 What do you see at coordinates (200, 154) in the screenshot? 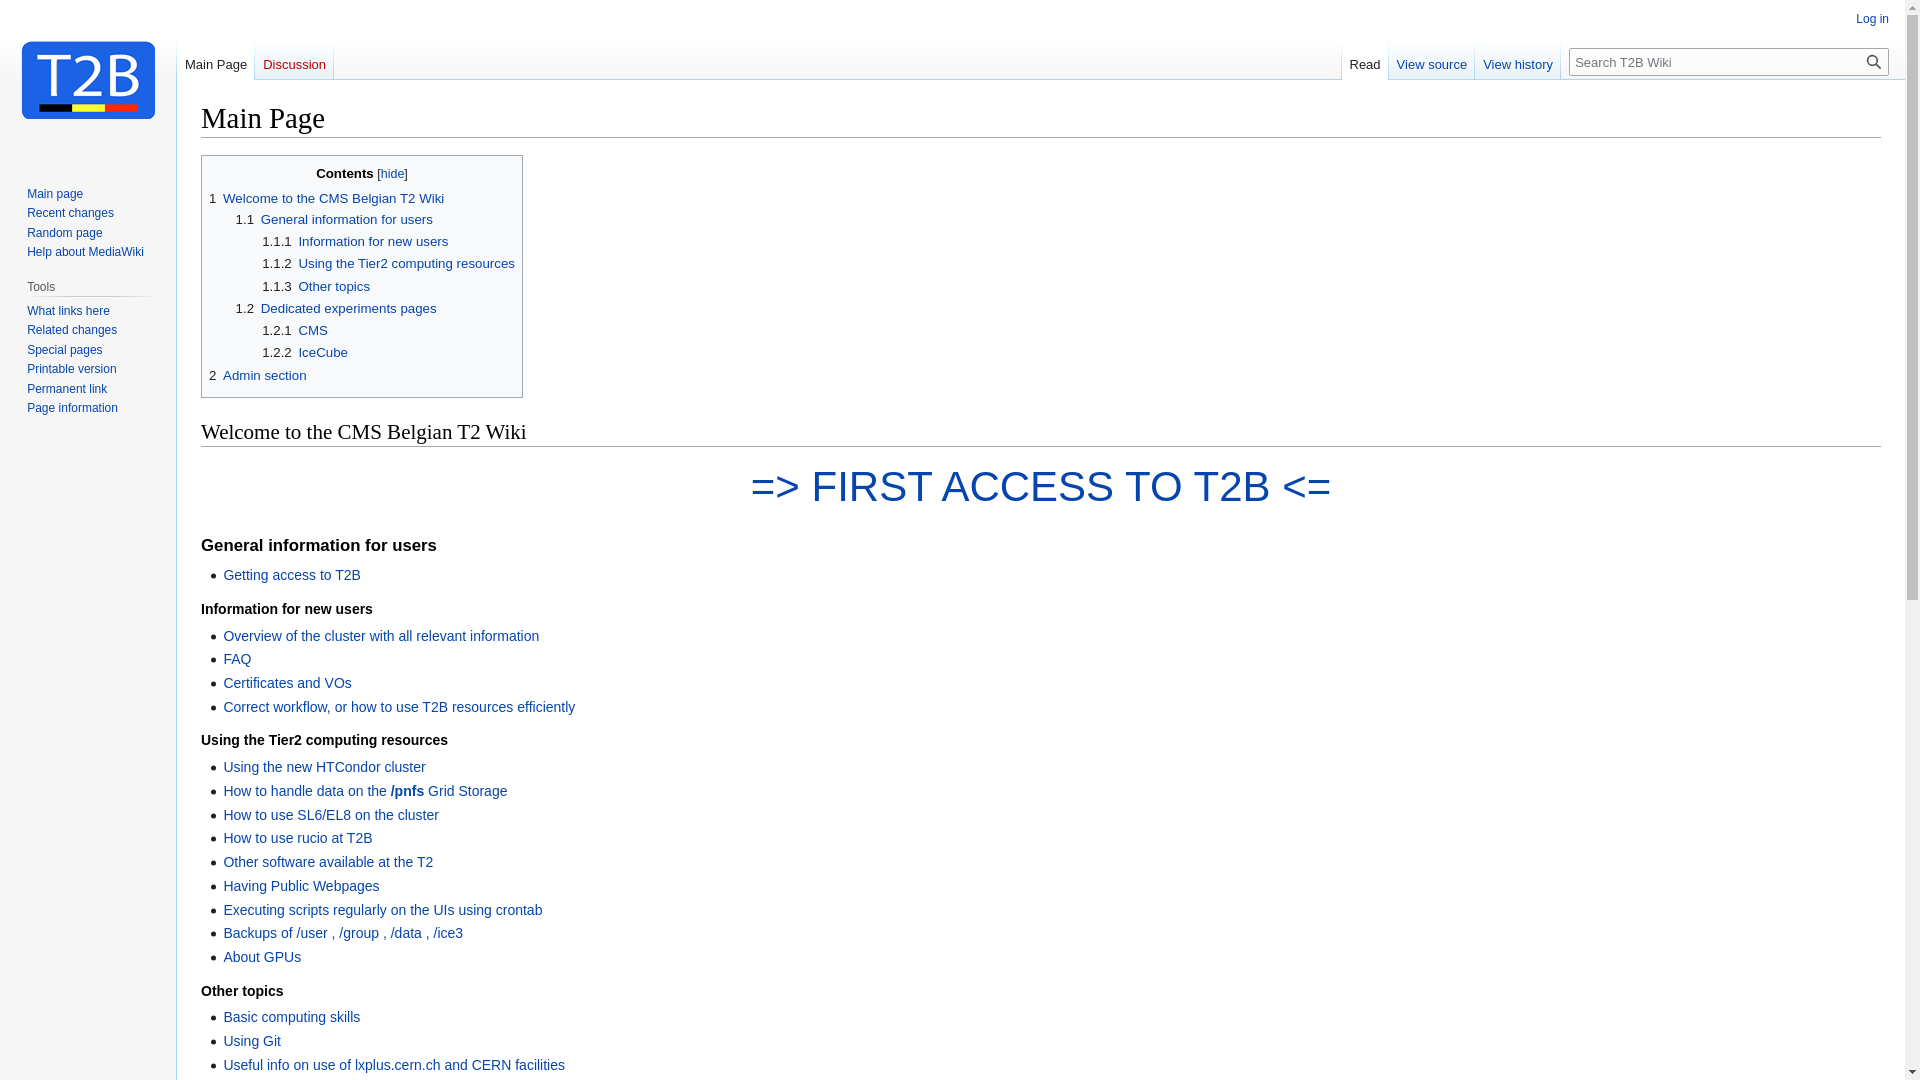
I see `Jump to navigation` at bounding box center [200, 154].